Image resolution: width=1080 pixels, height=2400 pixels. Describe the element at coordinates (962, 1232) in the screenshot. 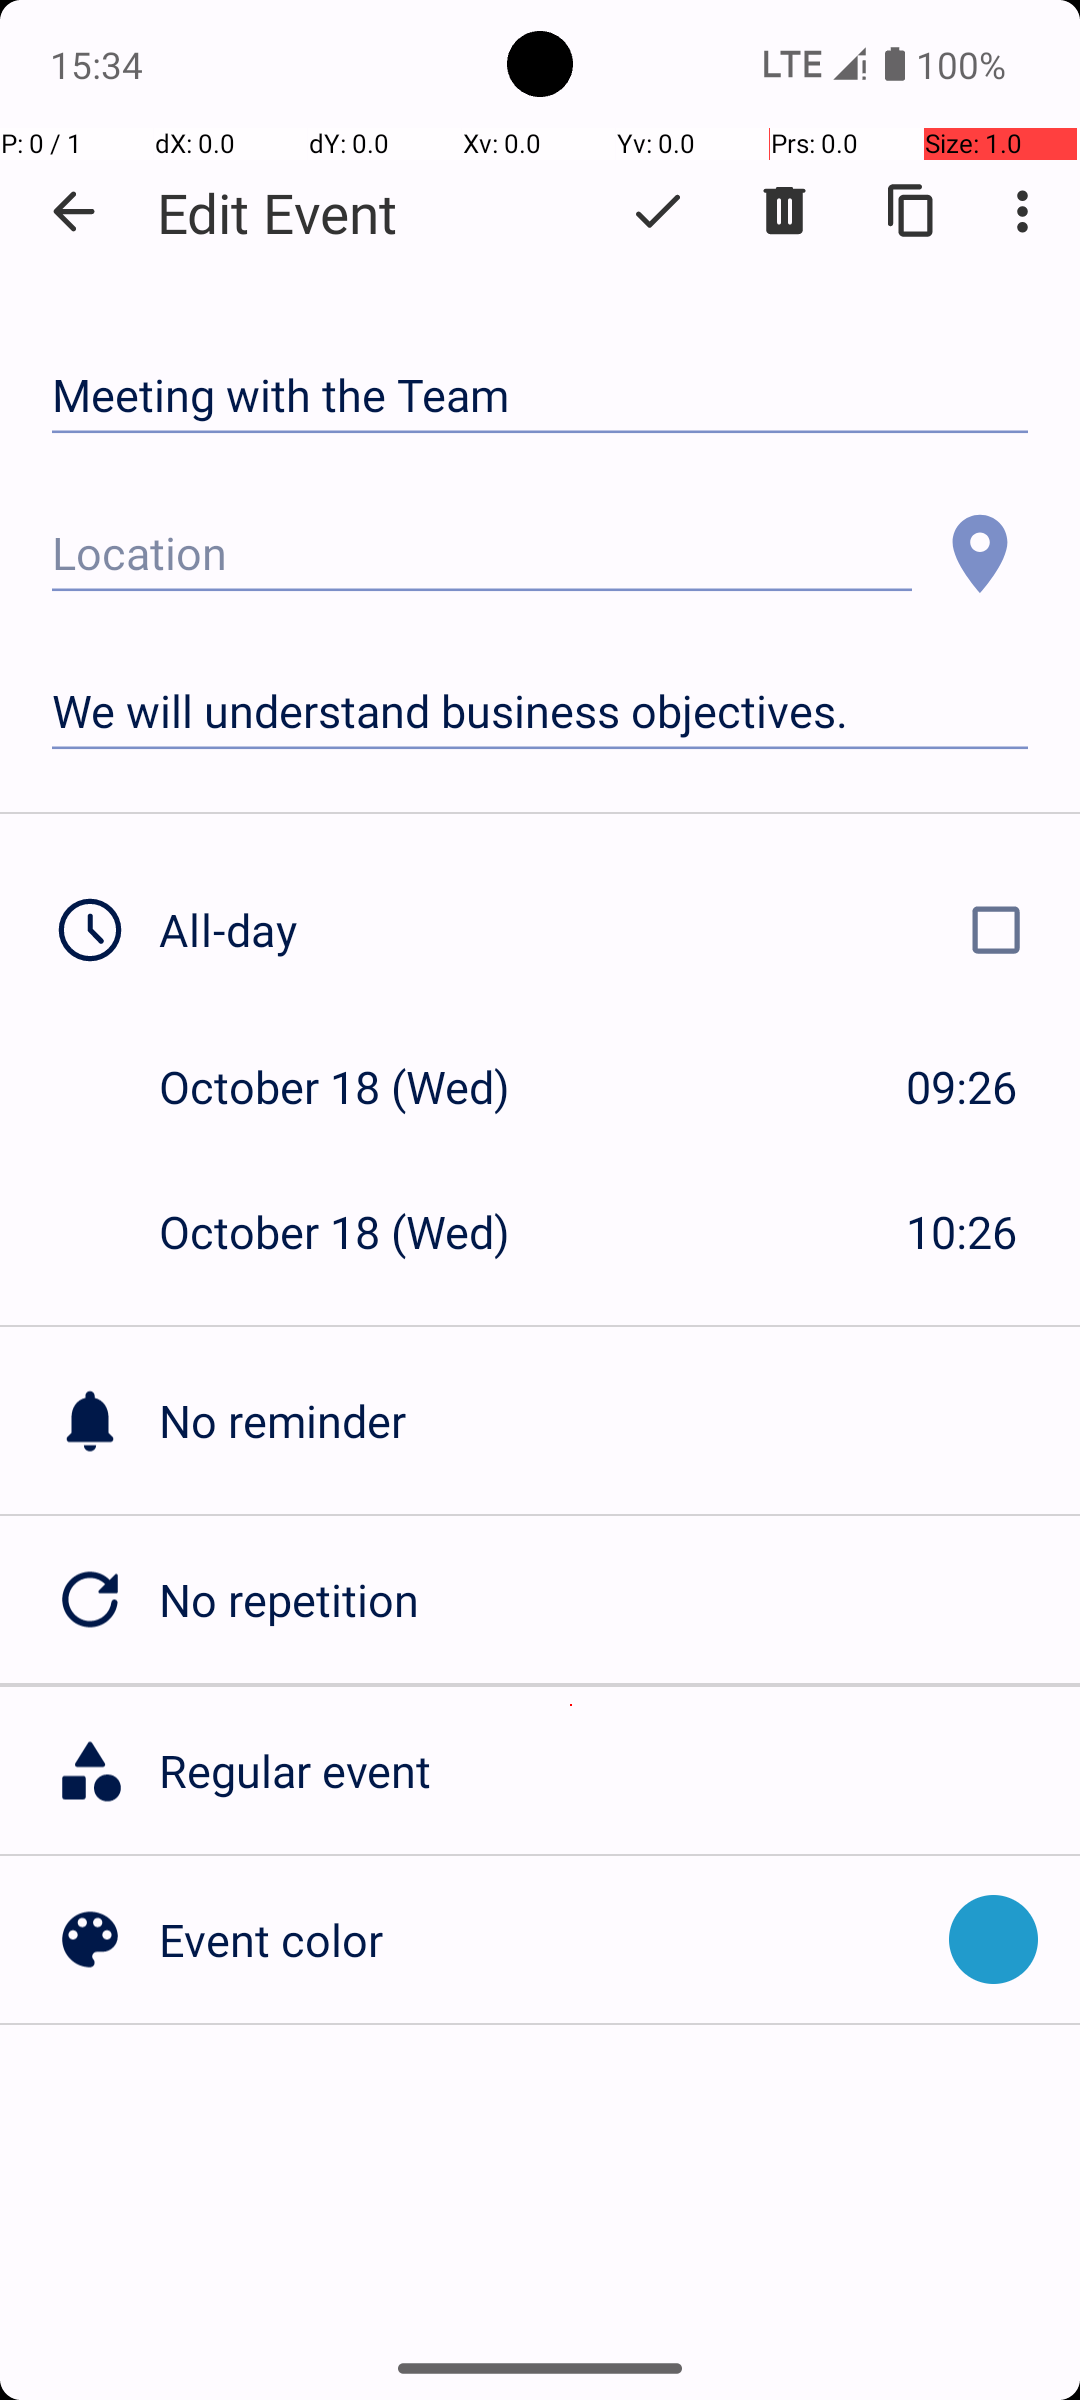

I see `10:26` at that location.